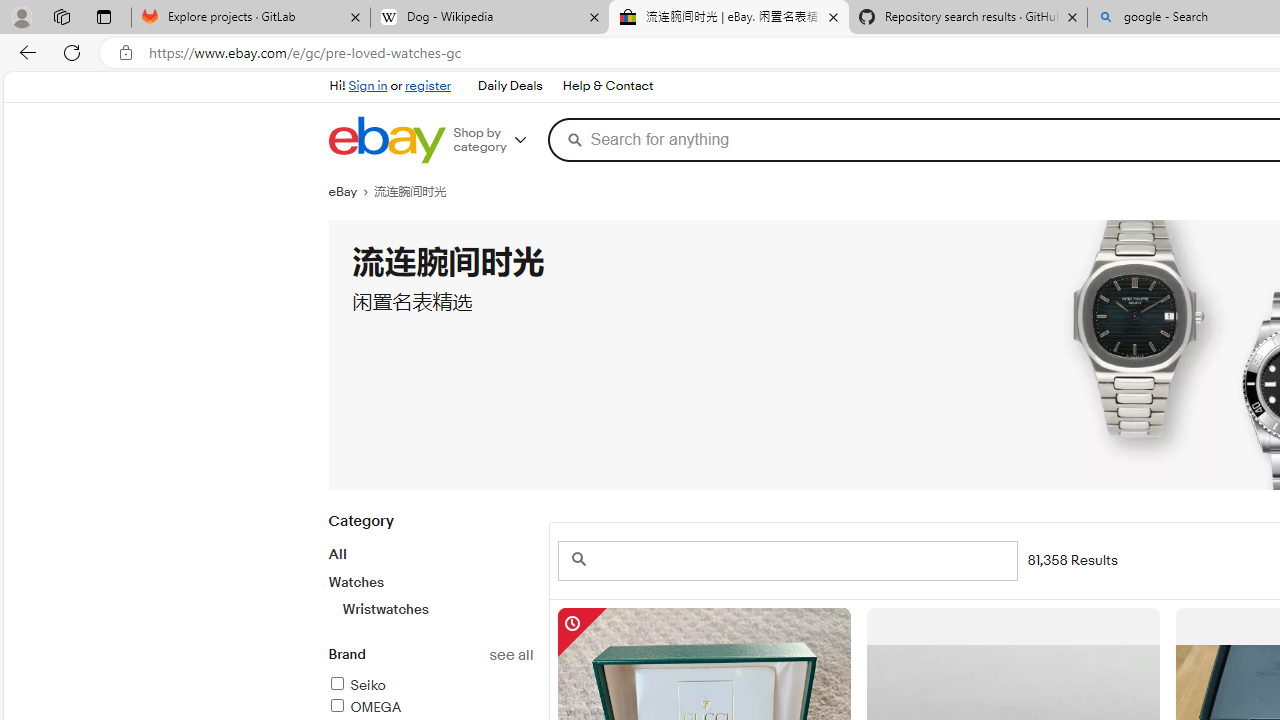 This screenshot has width=1280, height=720. I want to click on CategoryAllWatchesWristwatches, so click(430, 576).